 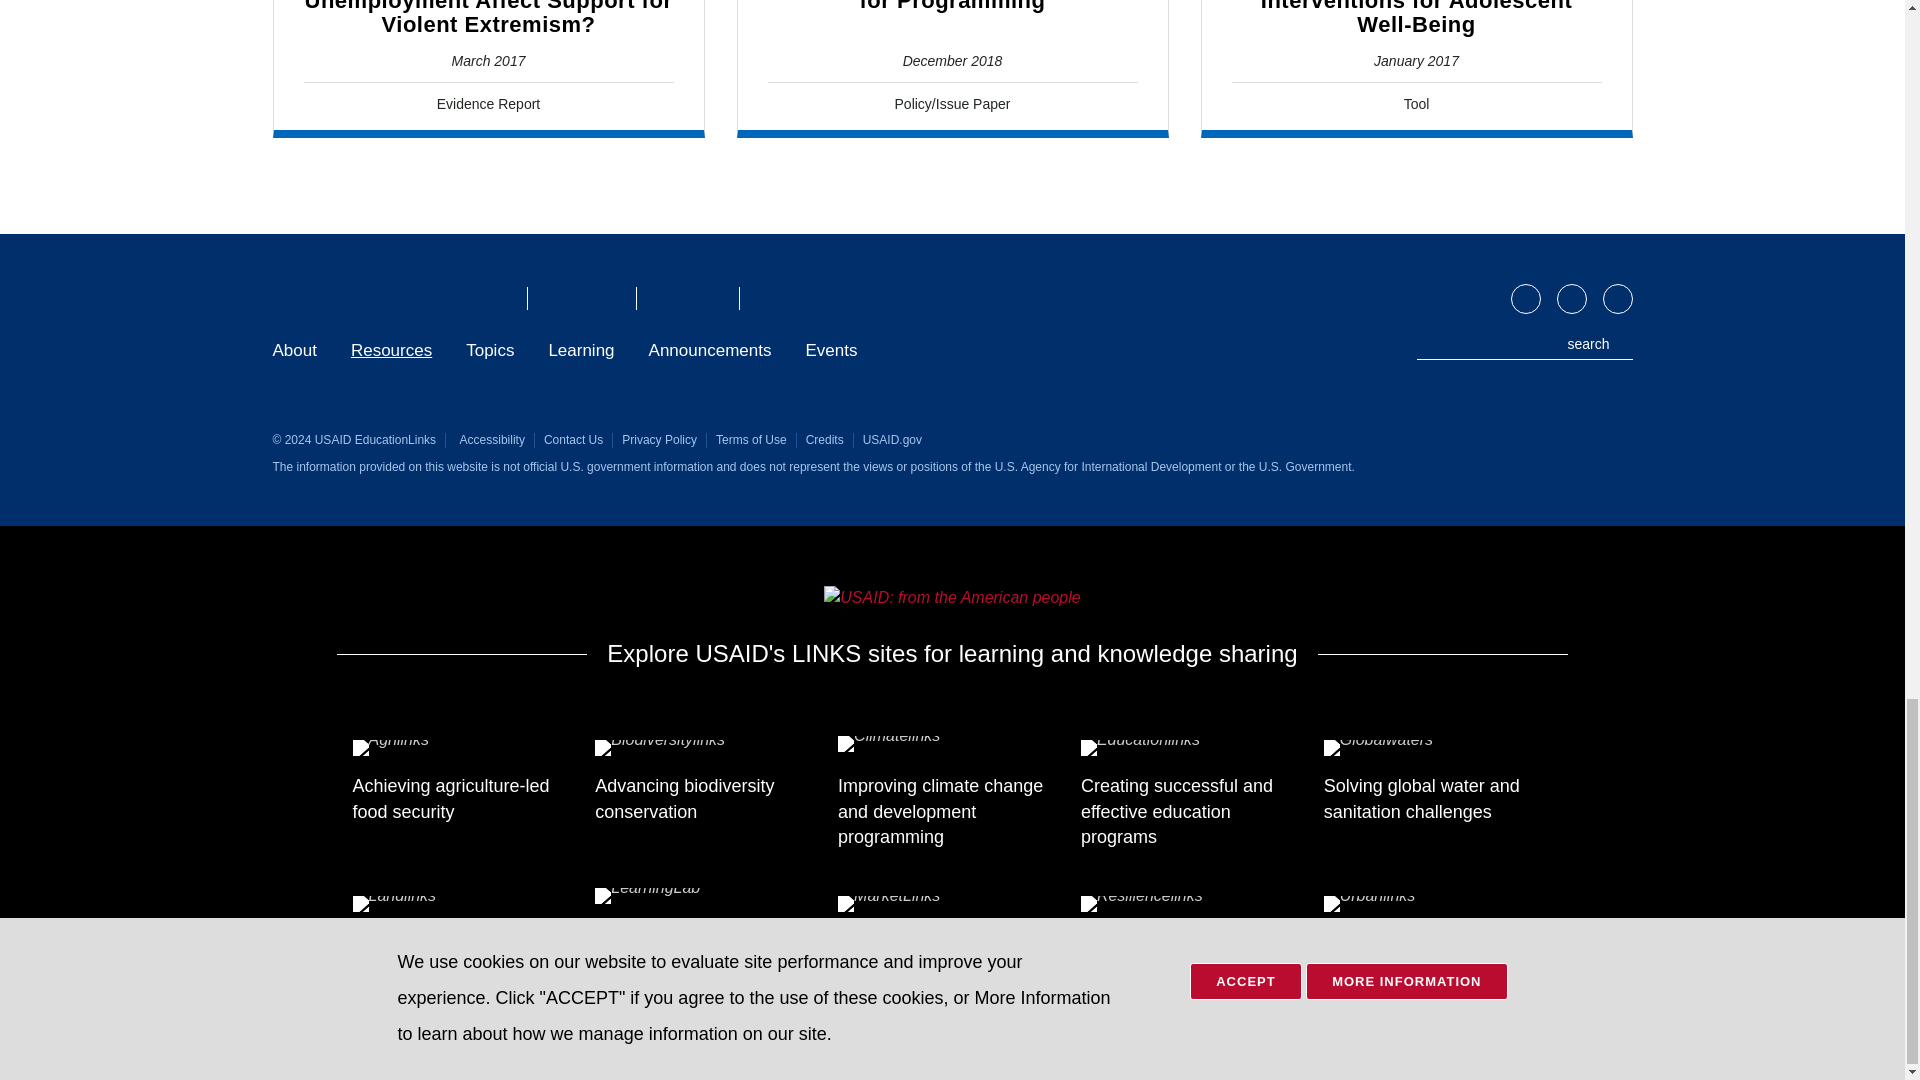 I want to click on Global Reading Network, so click(x=676, y=298).